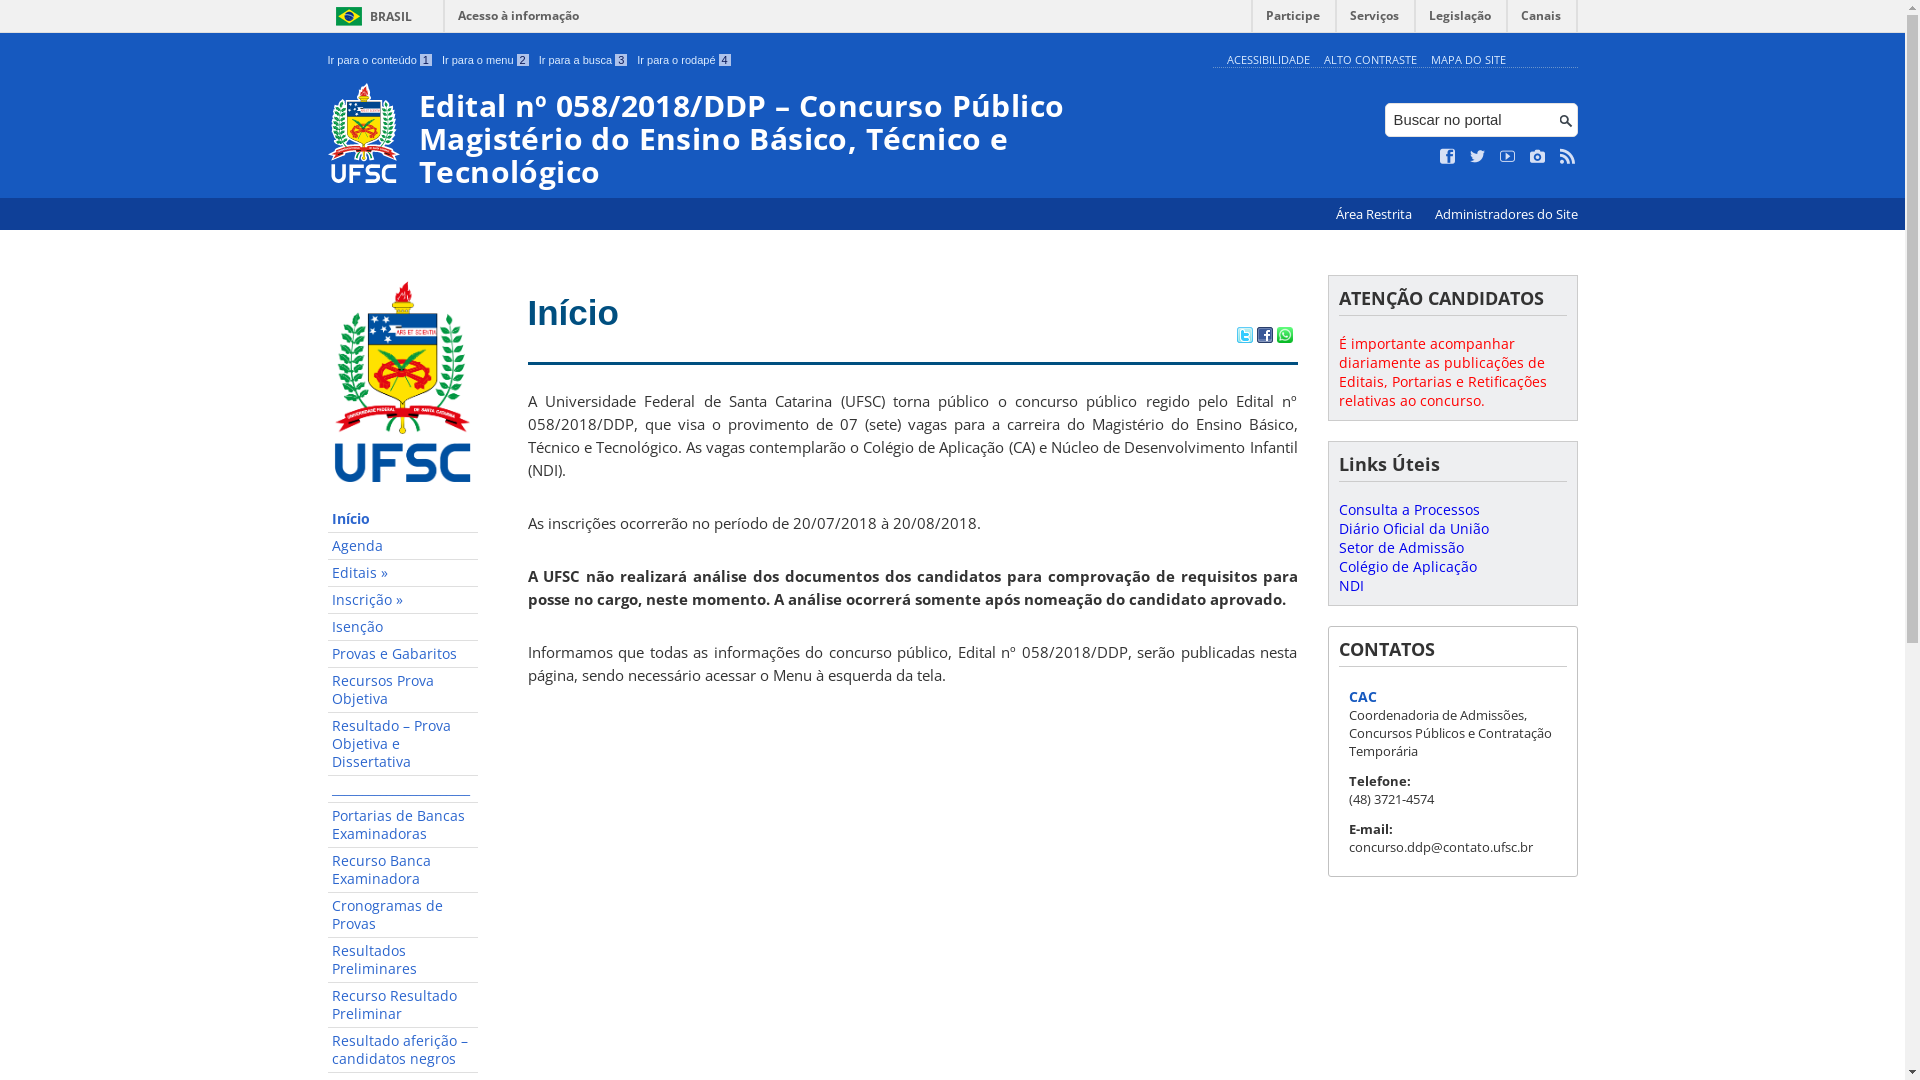 This screenshot has height=1080, width=1920. I want to click on Ir para o menu 2, so click(486, 60).